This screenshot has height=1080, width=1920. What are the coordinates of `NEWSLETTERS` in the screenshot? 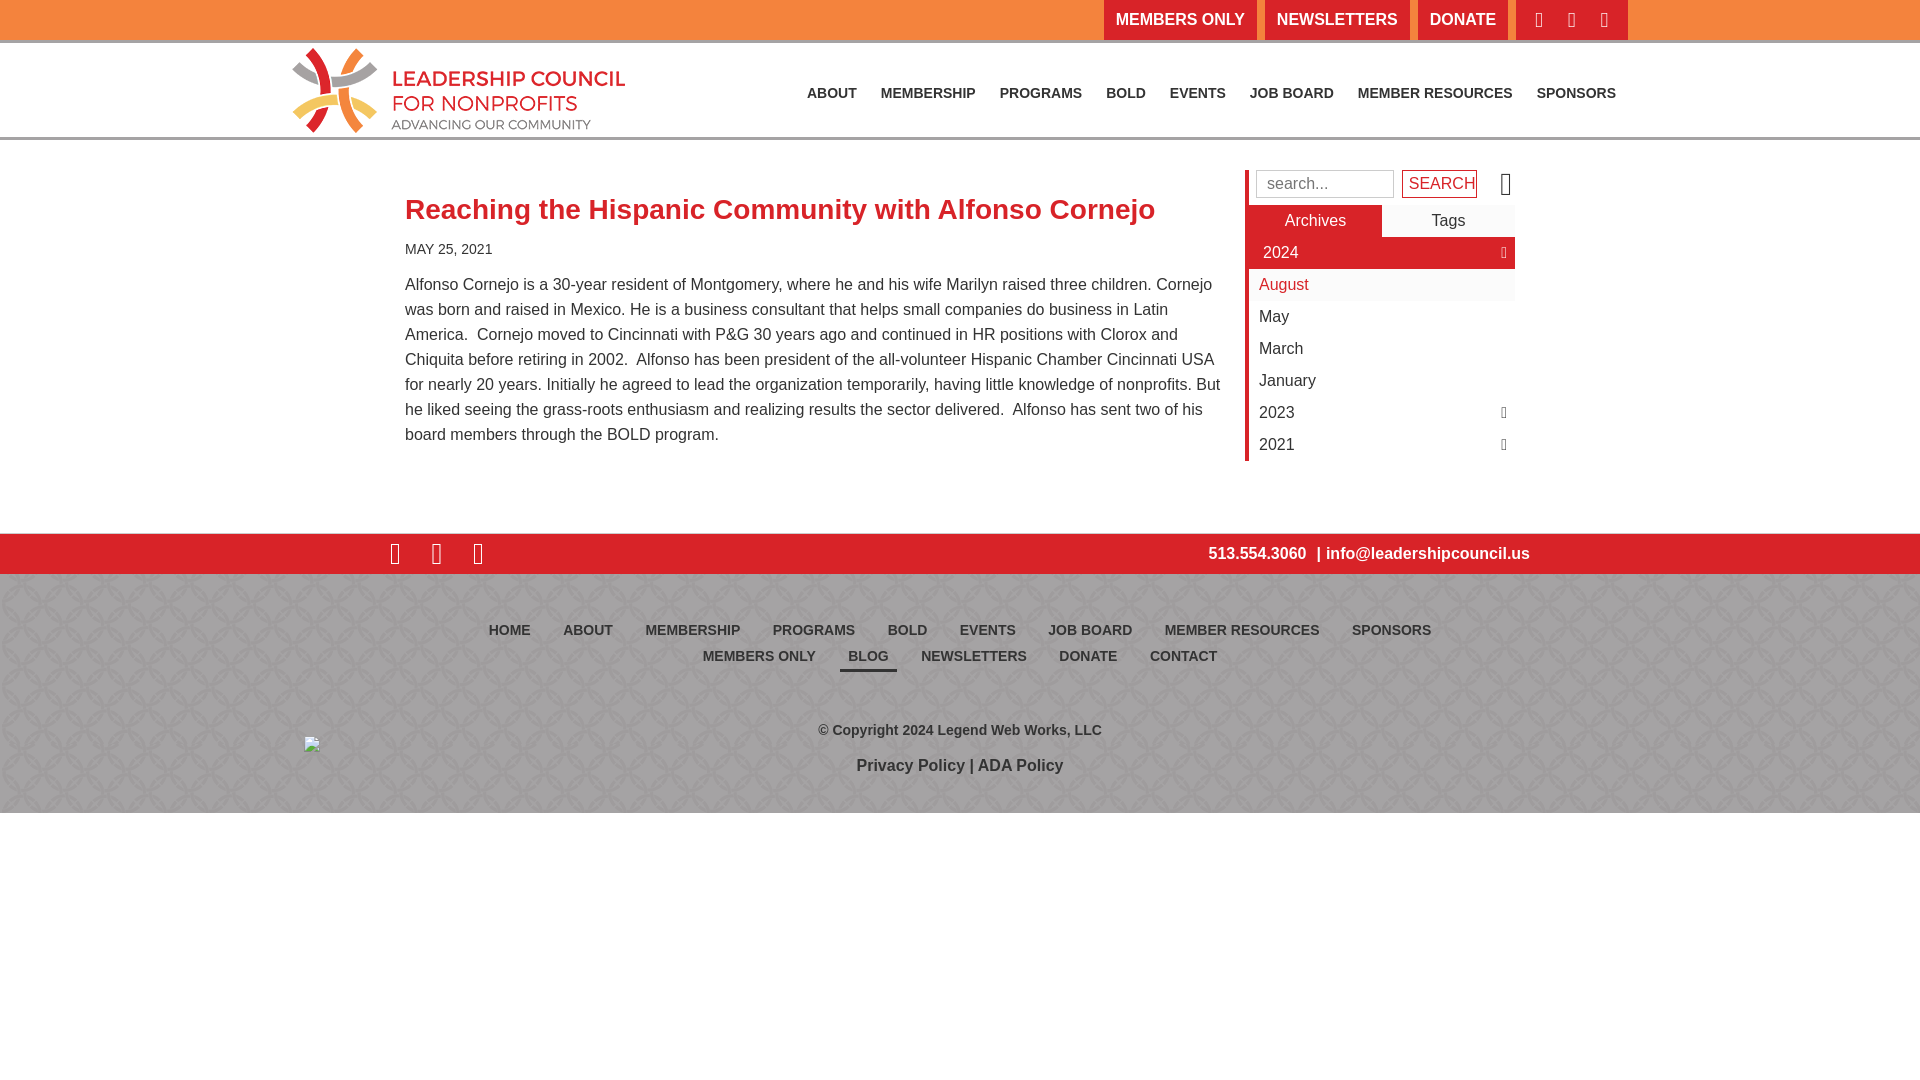 It's located at (1337, 20).